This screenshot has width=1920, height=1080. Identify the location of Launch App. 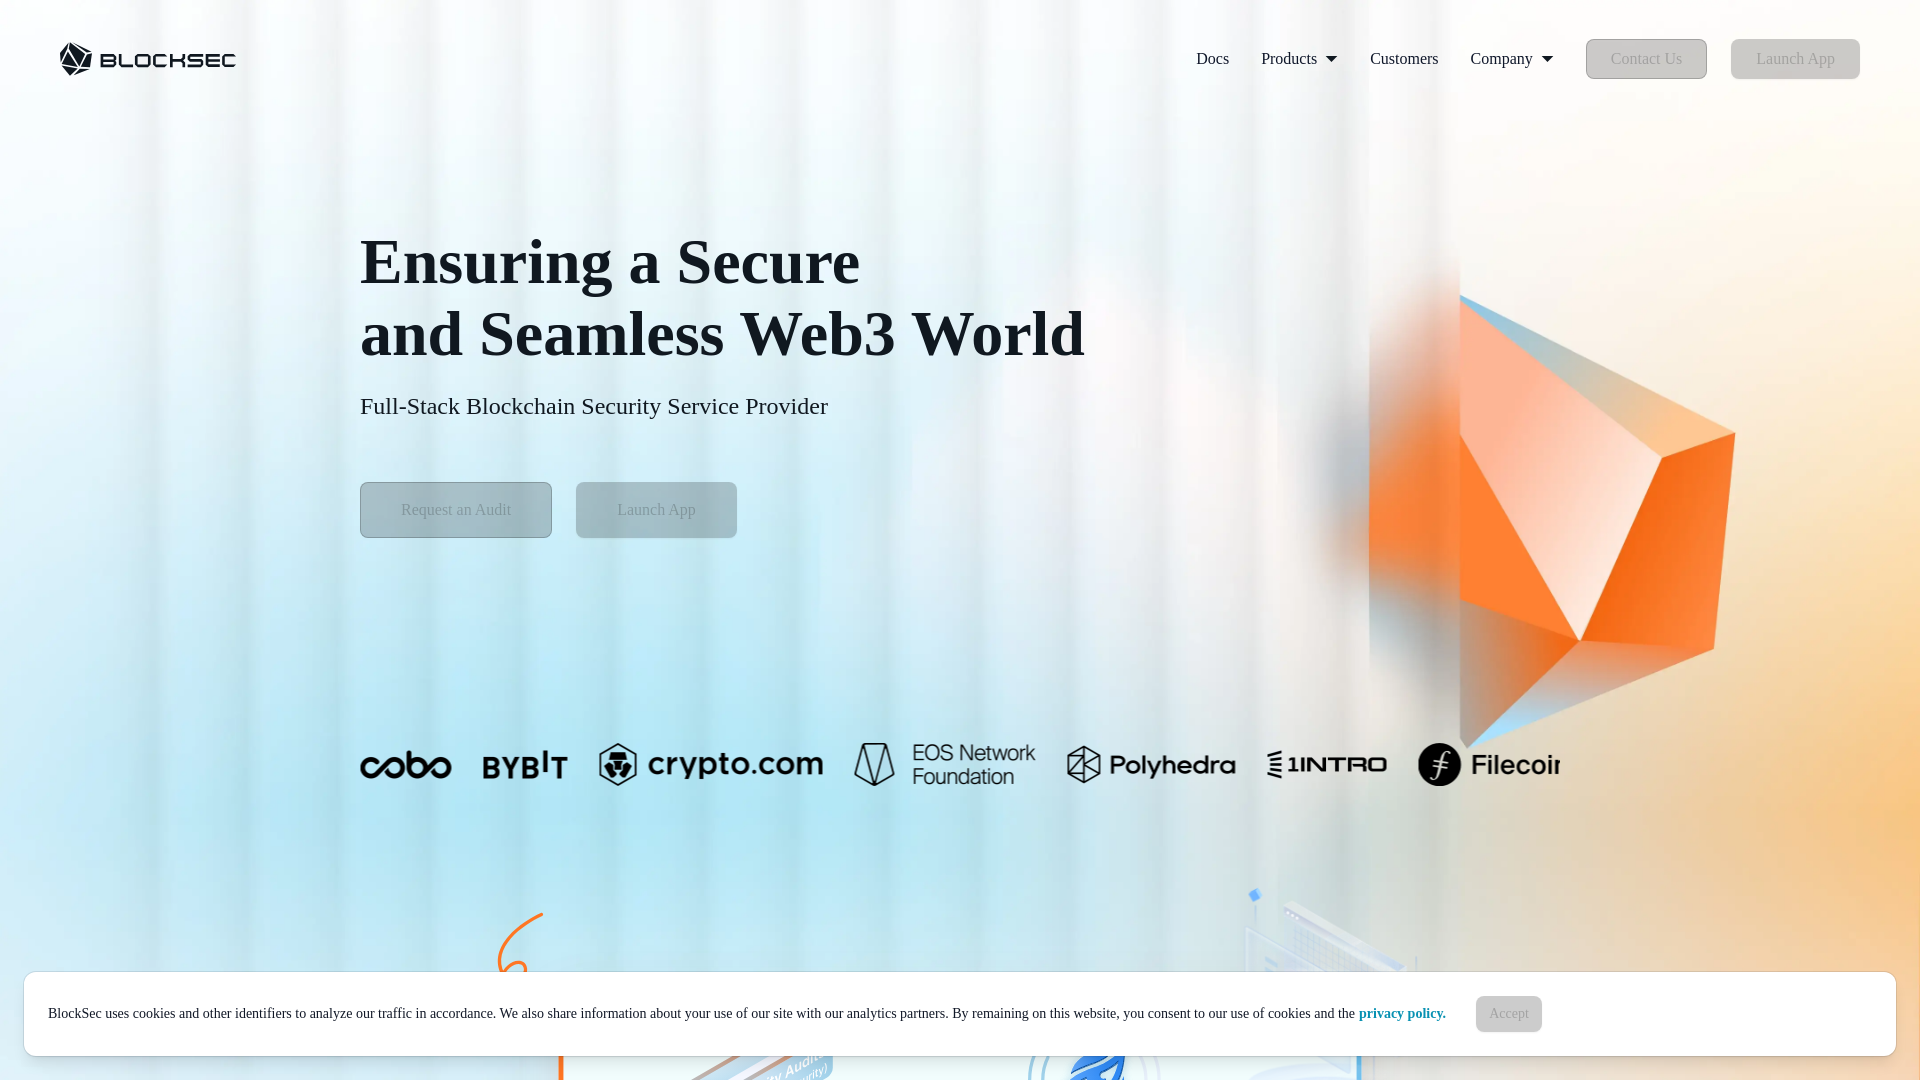
(656, 509).